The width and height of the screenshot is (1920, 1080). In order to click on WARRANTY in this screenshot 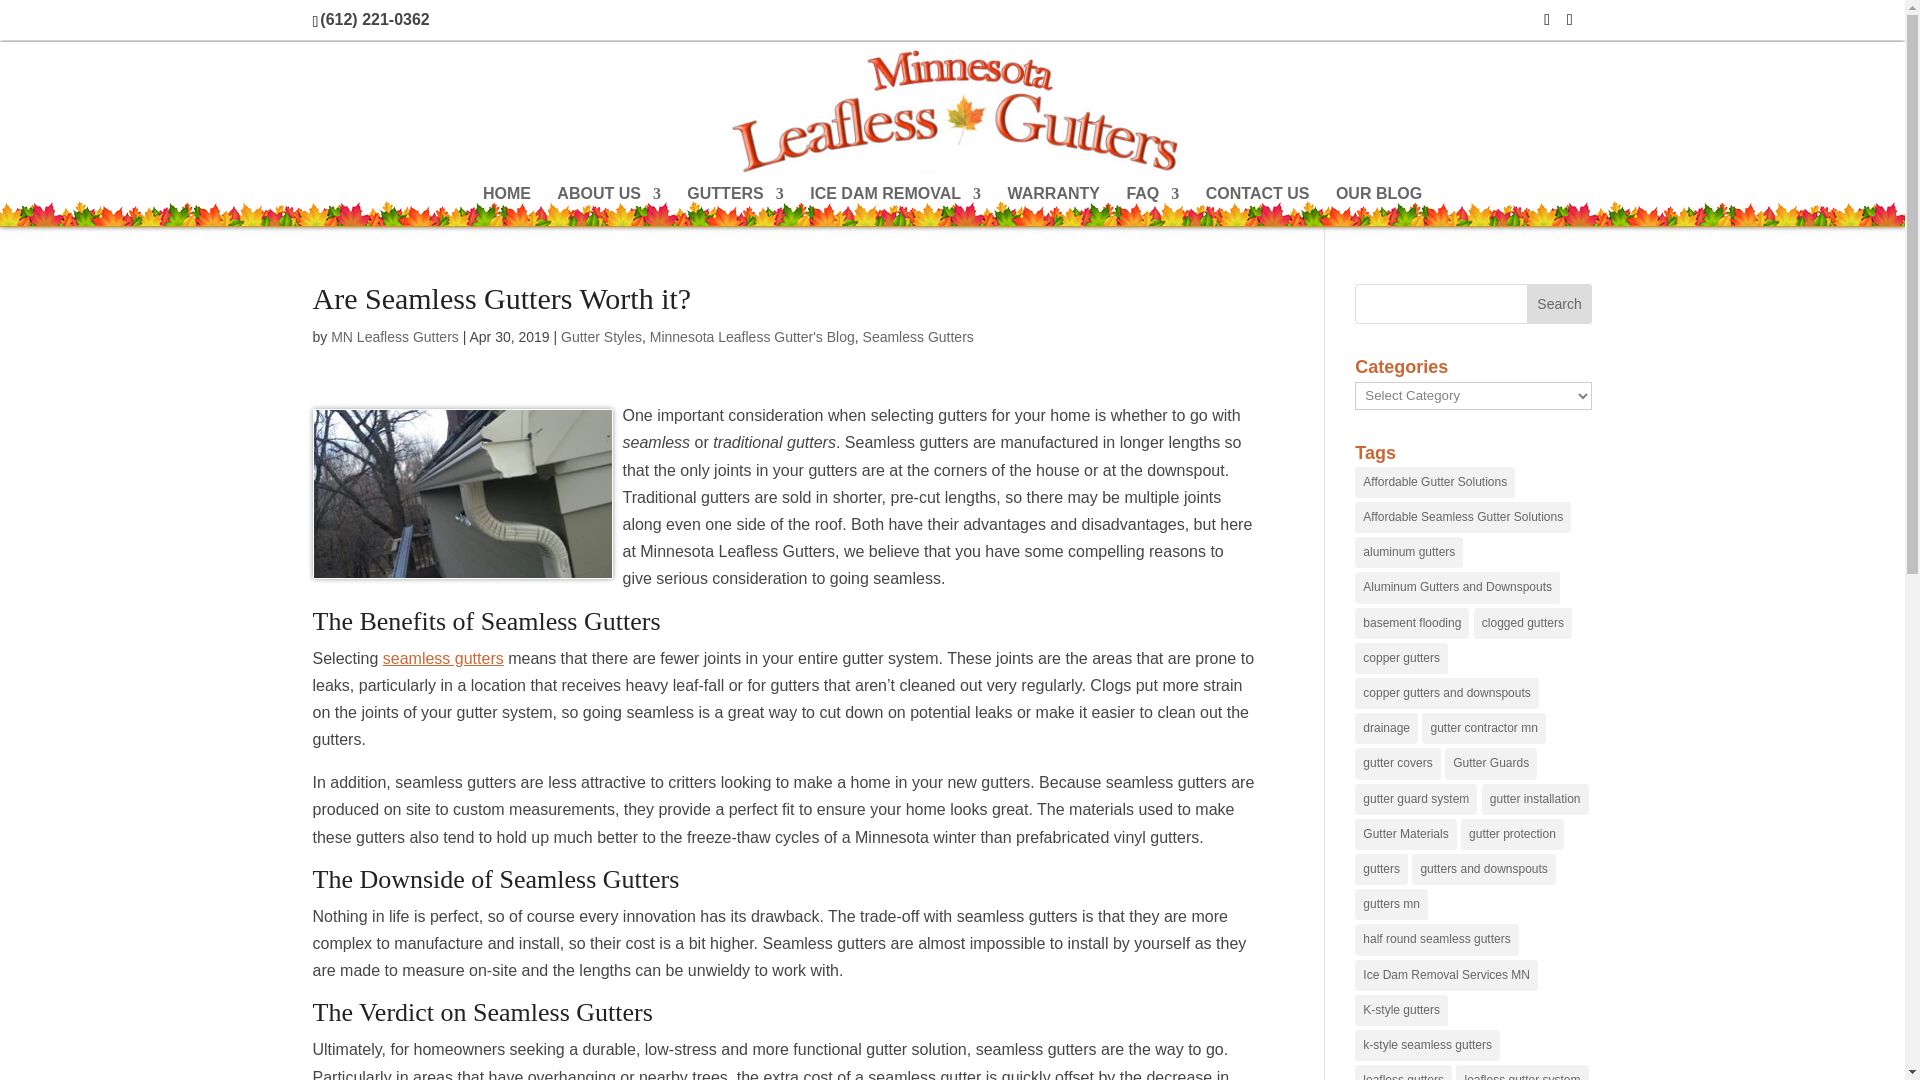, I will do `click(1054, 206)`.